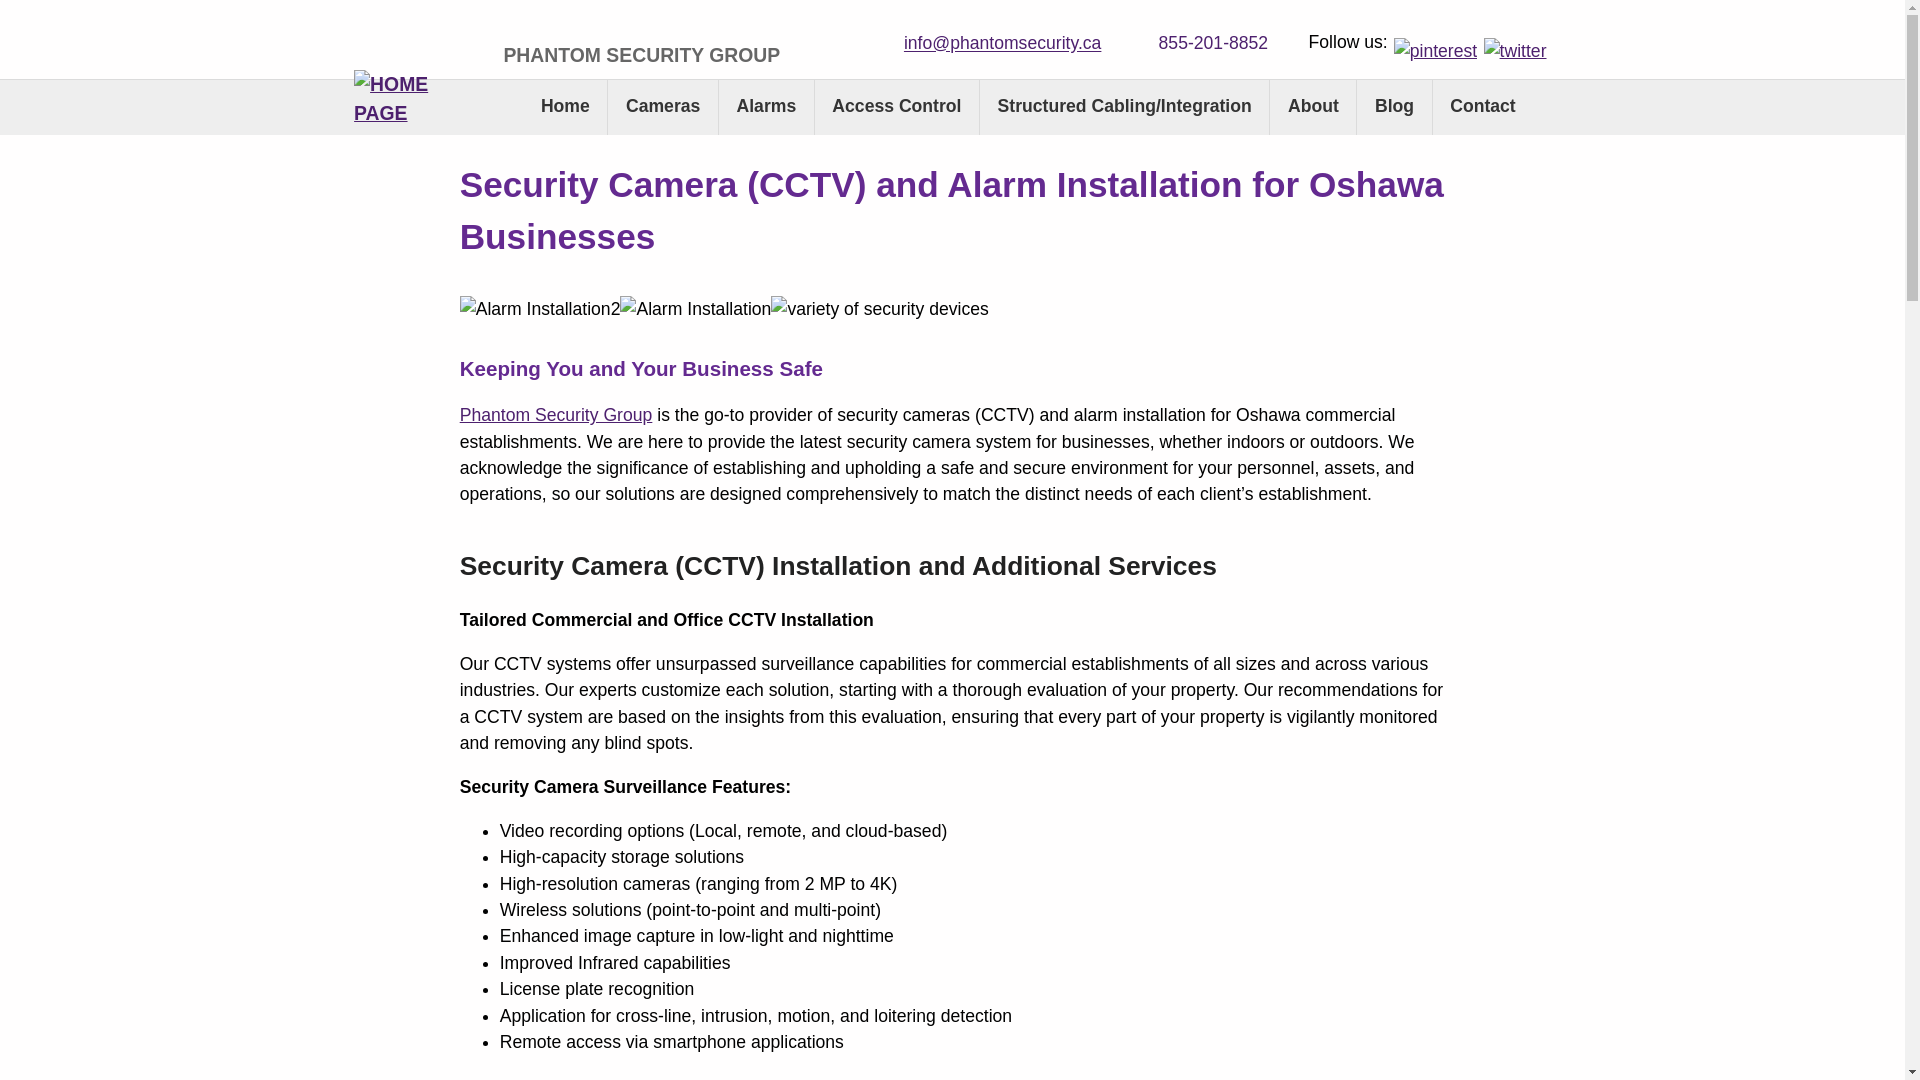 This screenshot has width=1920, height=1080. I want to click on 855-201-8852, so click(1197, 40).